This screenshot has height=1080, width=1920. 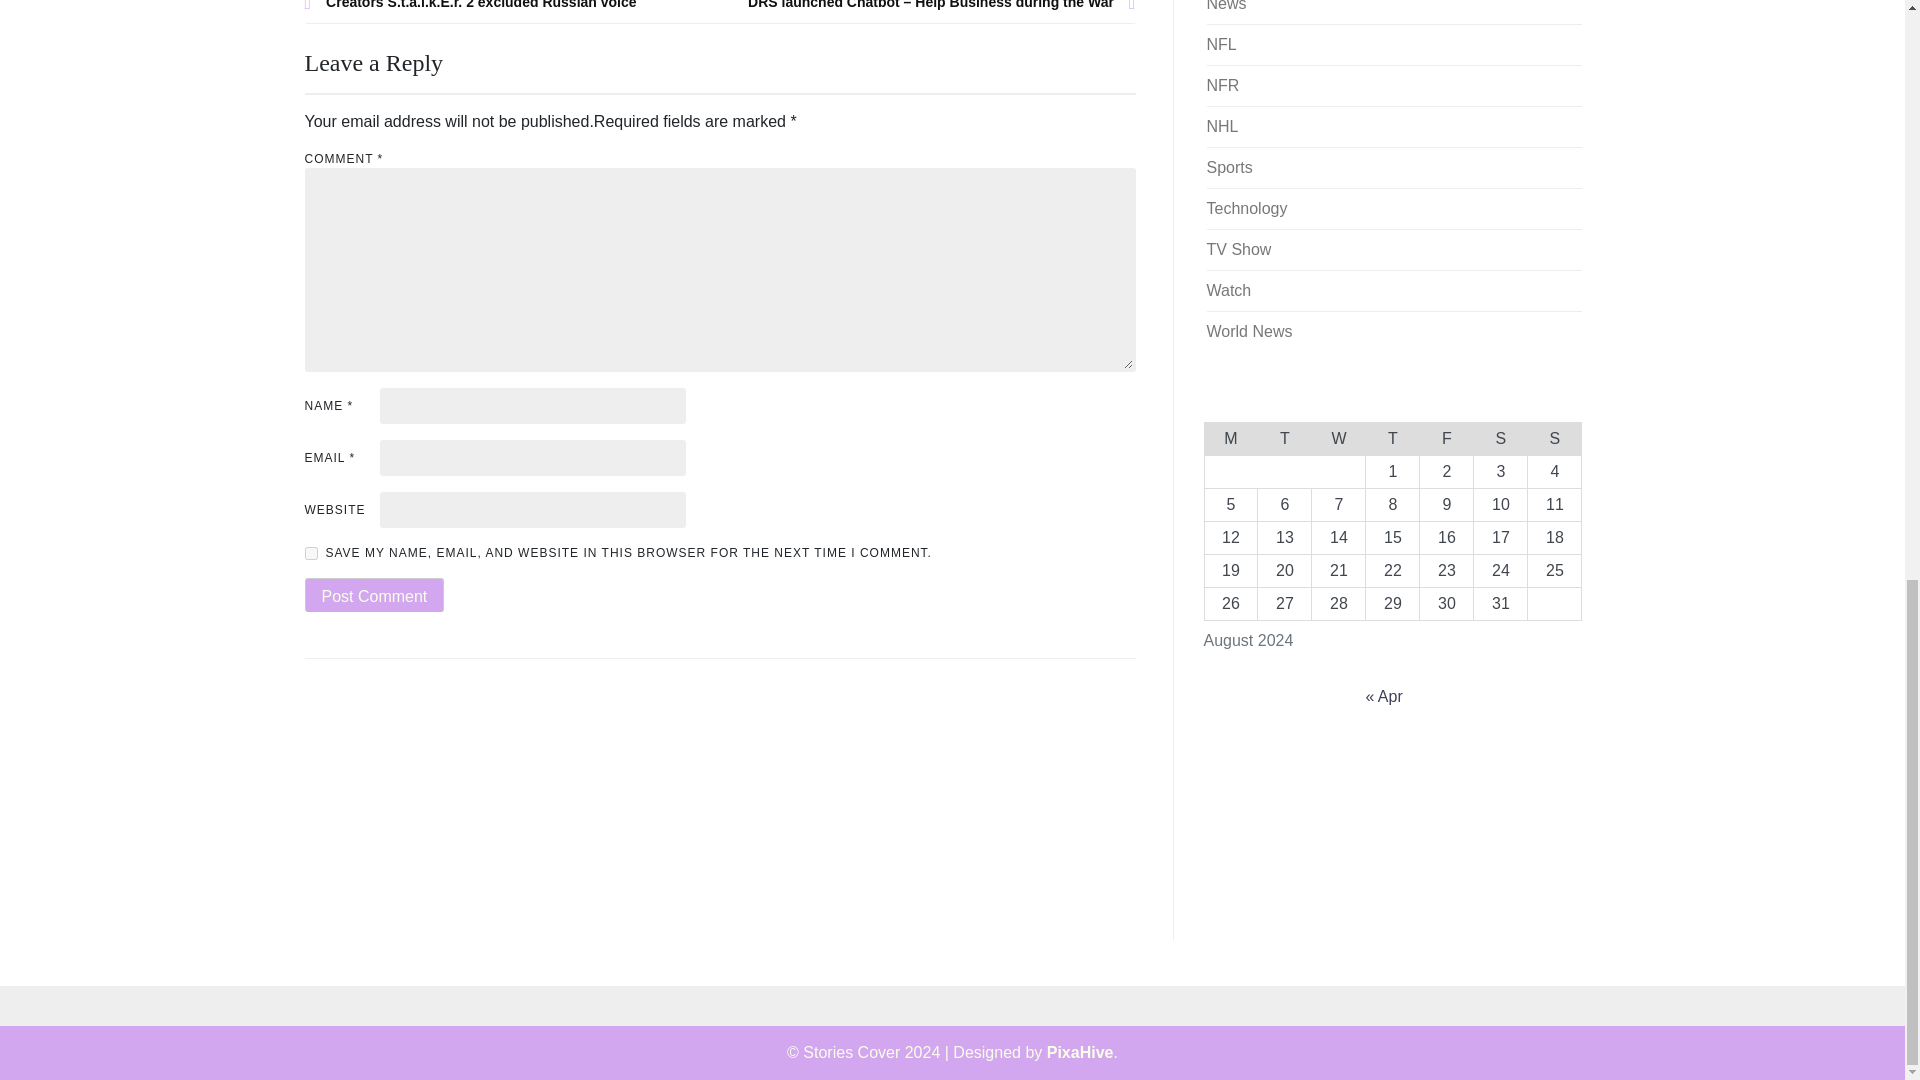 I want to click on Wednesday, so click(x=1338, y=438).